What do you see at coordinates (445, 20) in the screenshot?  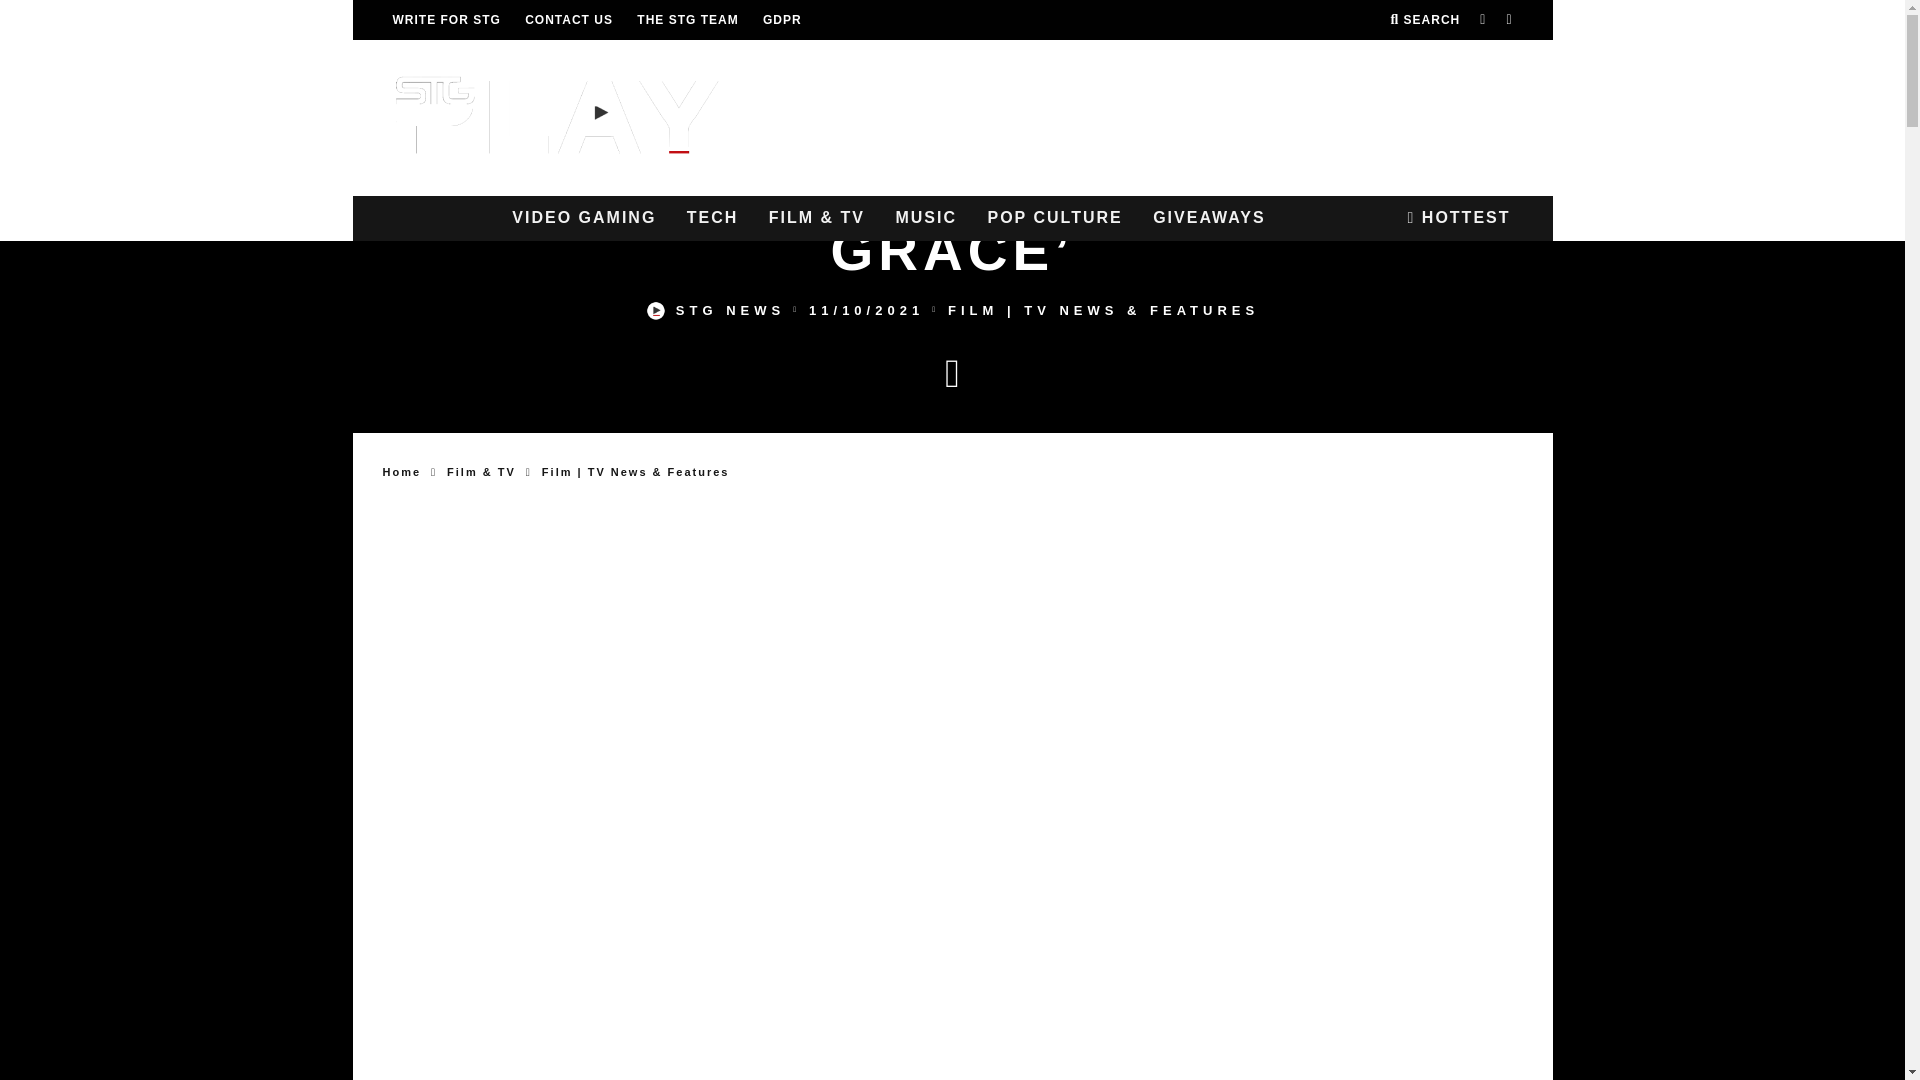 I see `WRITE FOR STG` at bounding box center [445, 20].